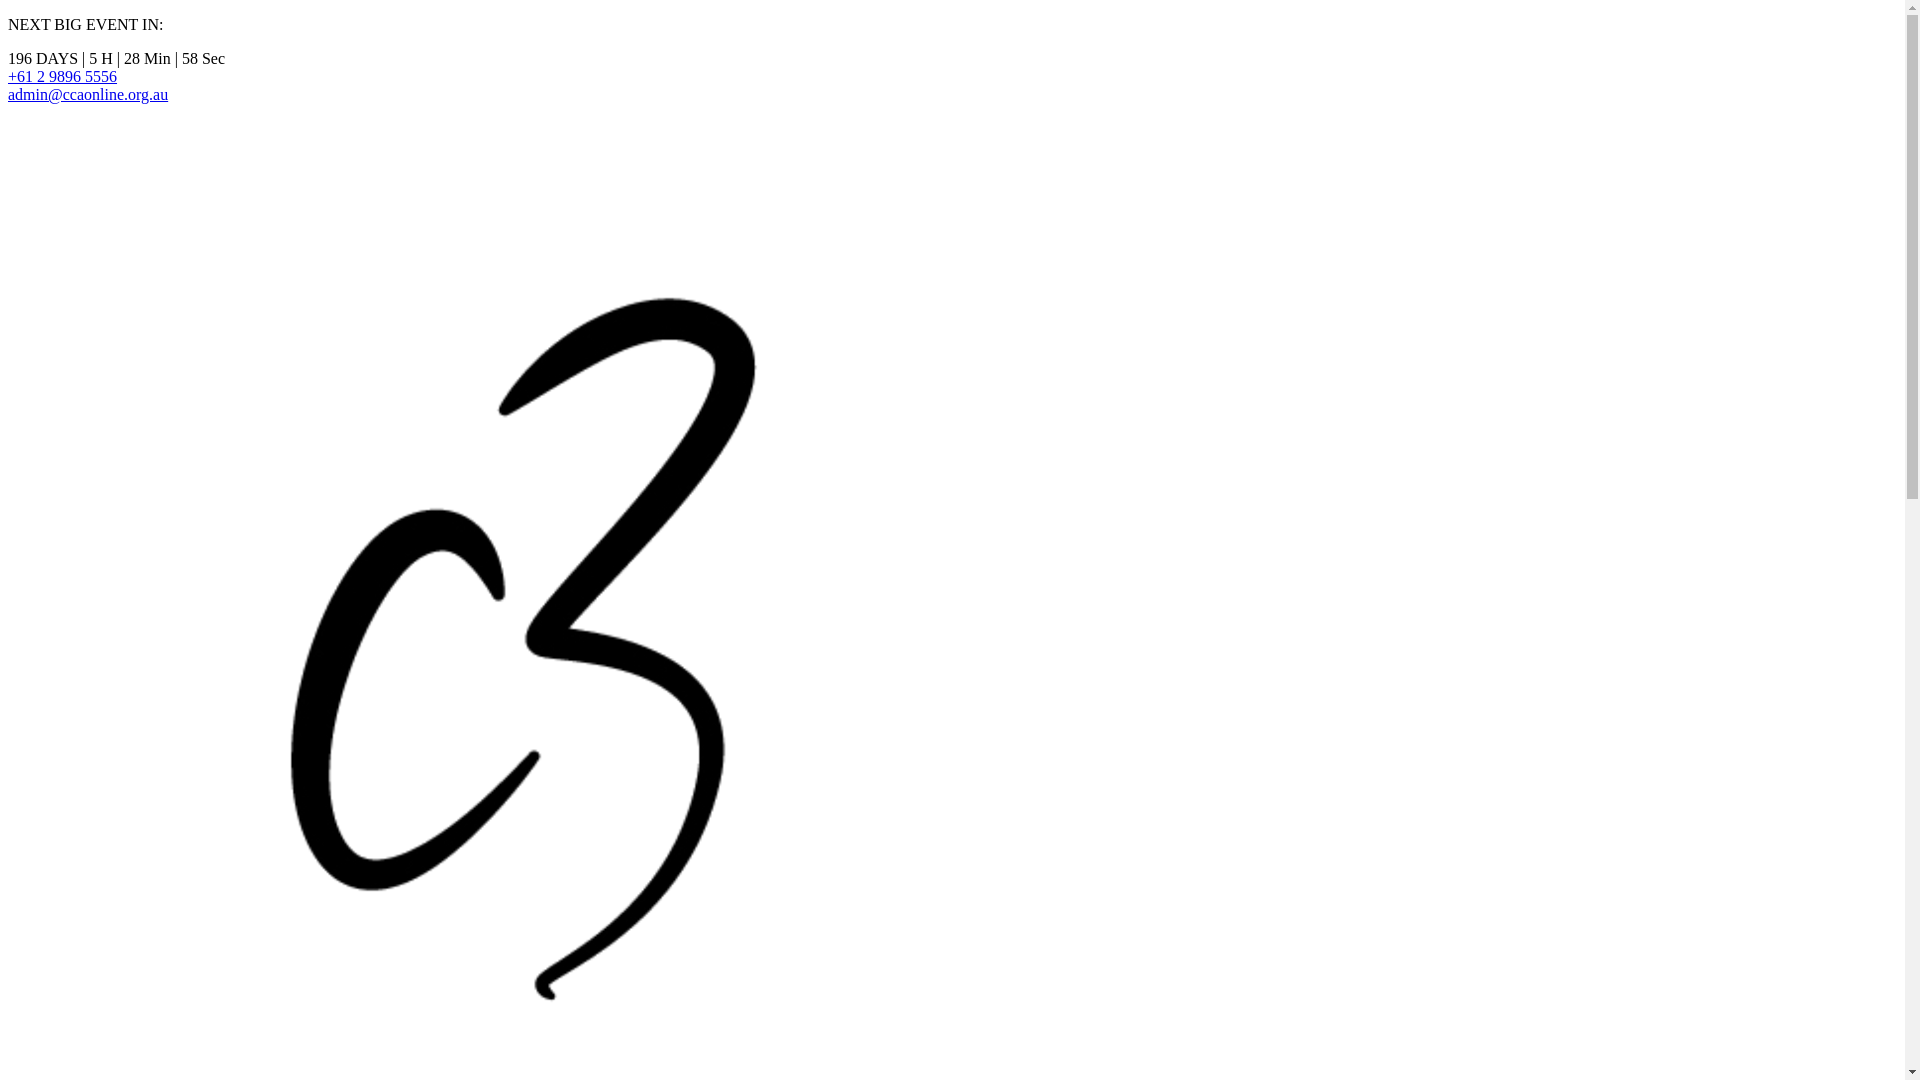 The image size is (1920, 1080). What do you see at coordinates (62, 76) in the screenshot?
I see `+61 2 9896 5556` at bounding box center [62, 76].